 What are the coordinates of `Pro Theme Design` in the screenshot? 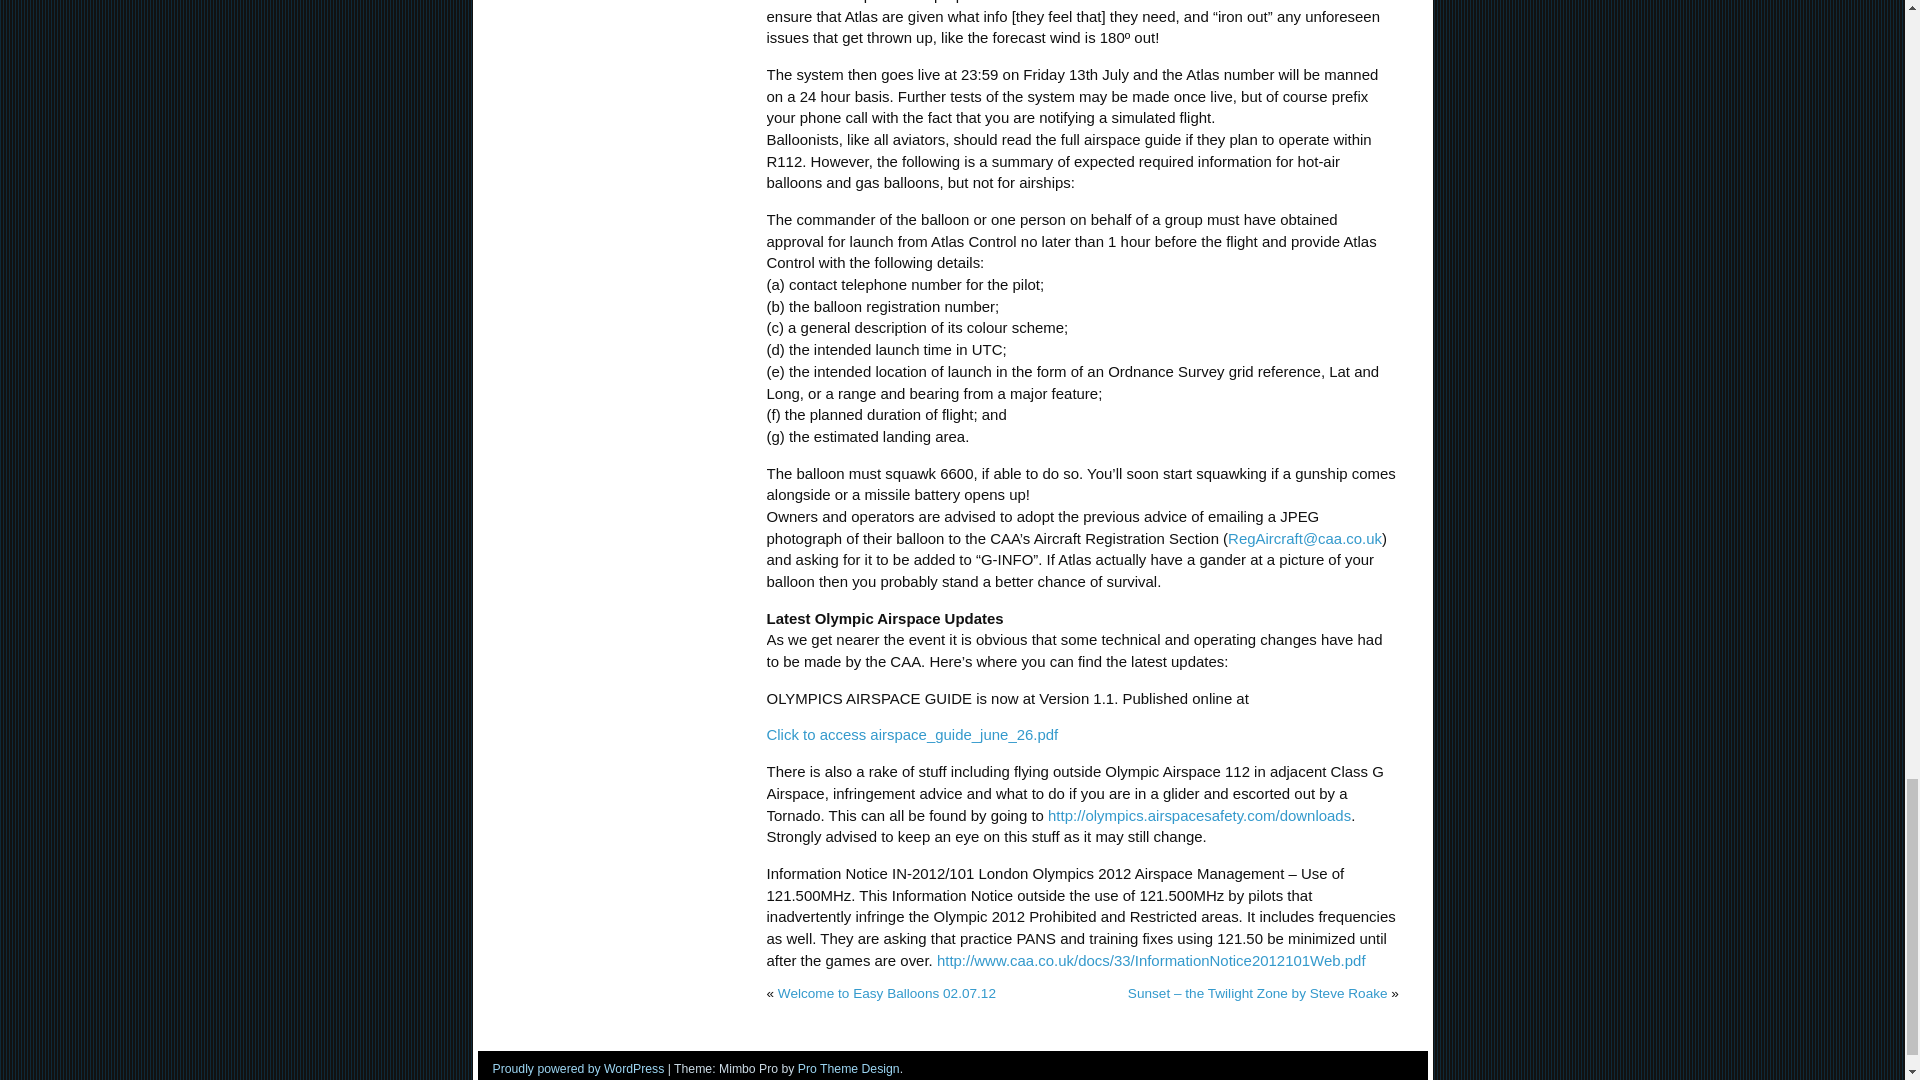 It's located at (849, 1068).